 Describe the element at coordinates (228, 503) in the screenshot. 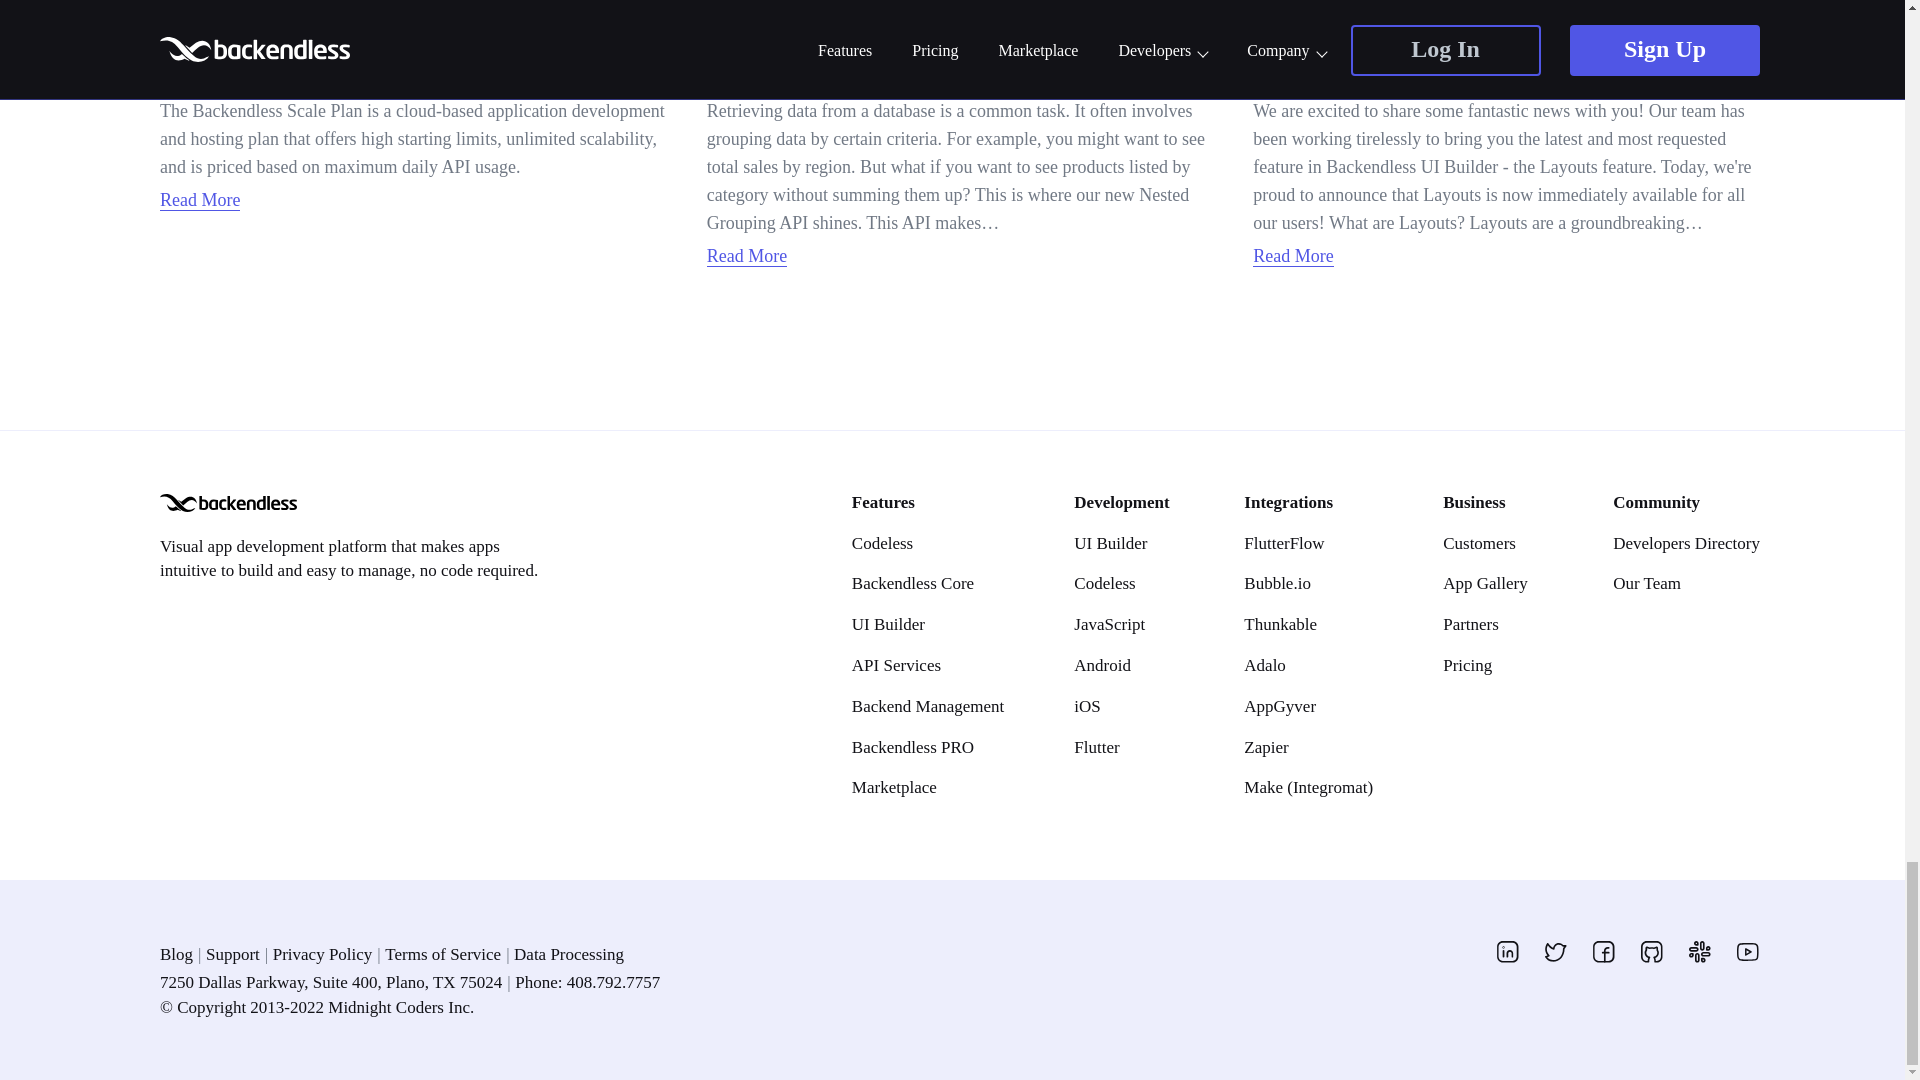

I see `Backendless` at that location.